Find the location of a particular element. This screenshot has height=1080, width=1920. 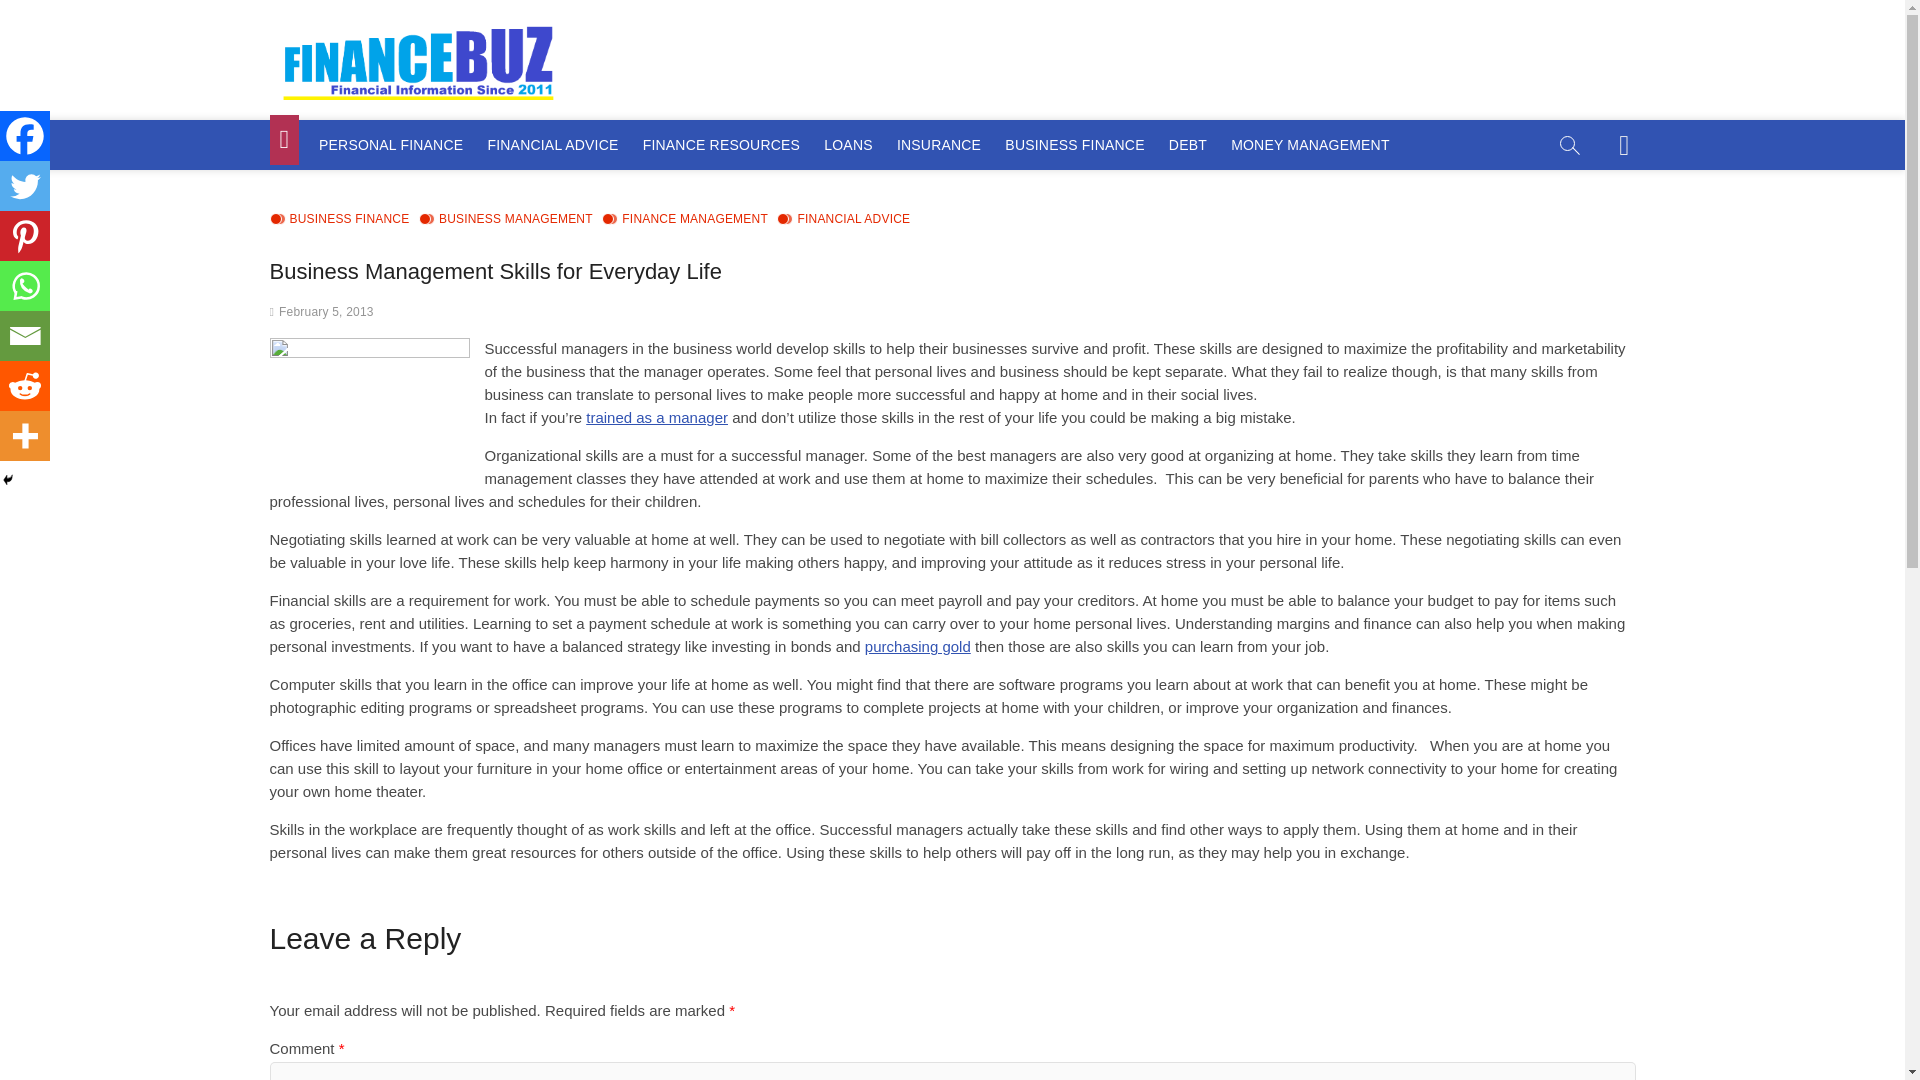

LOANS is located at coordinates (848, 144).